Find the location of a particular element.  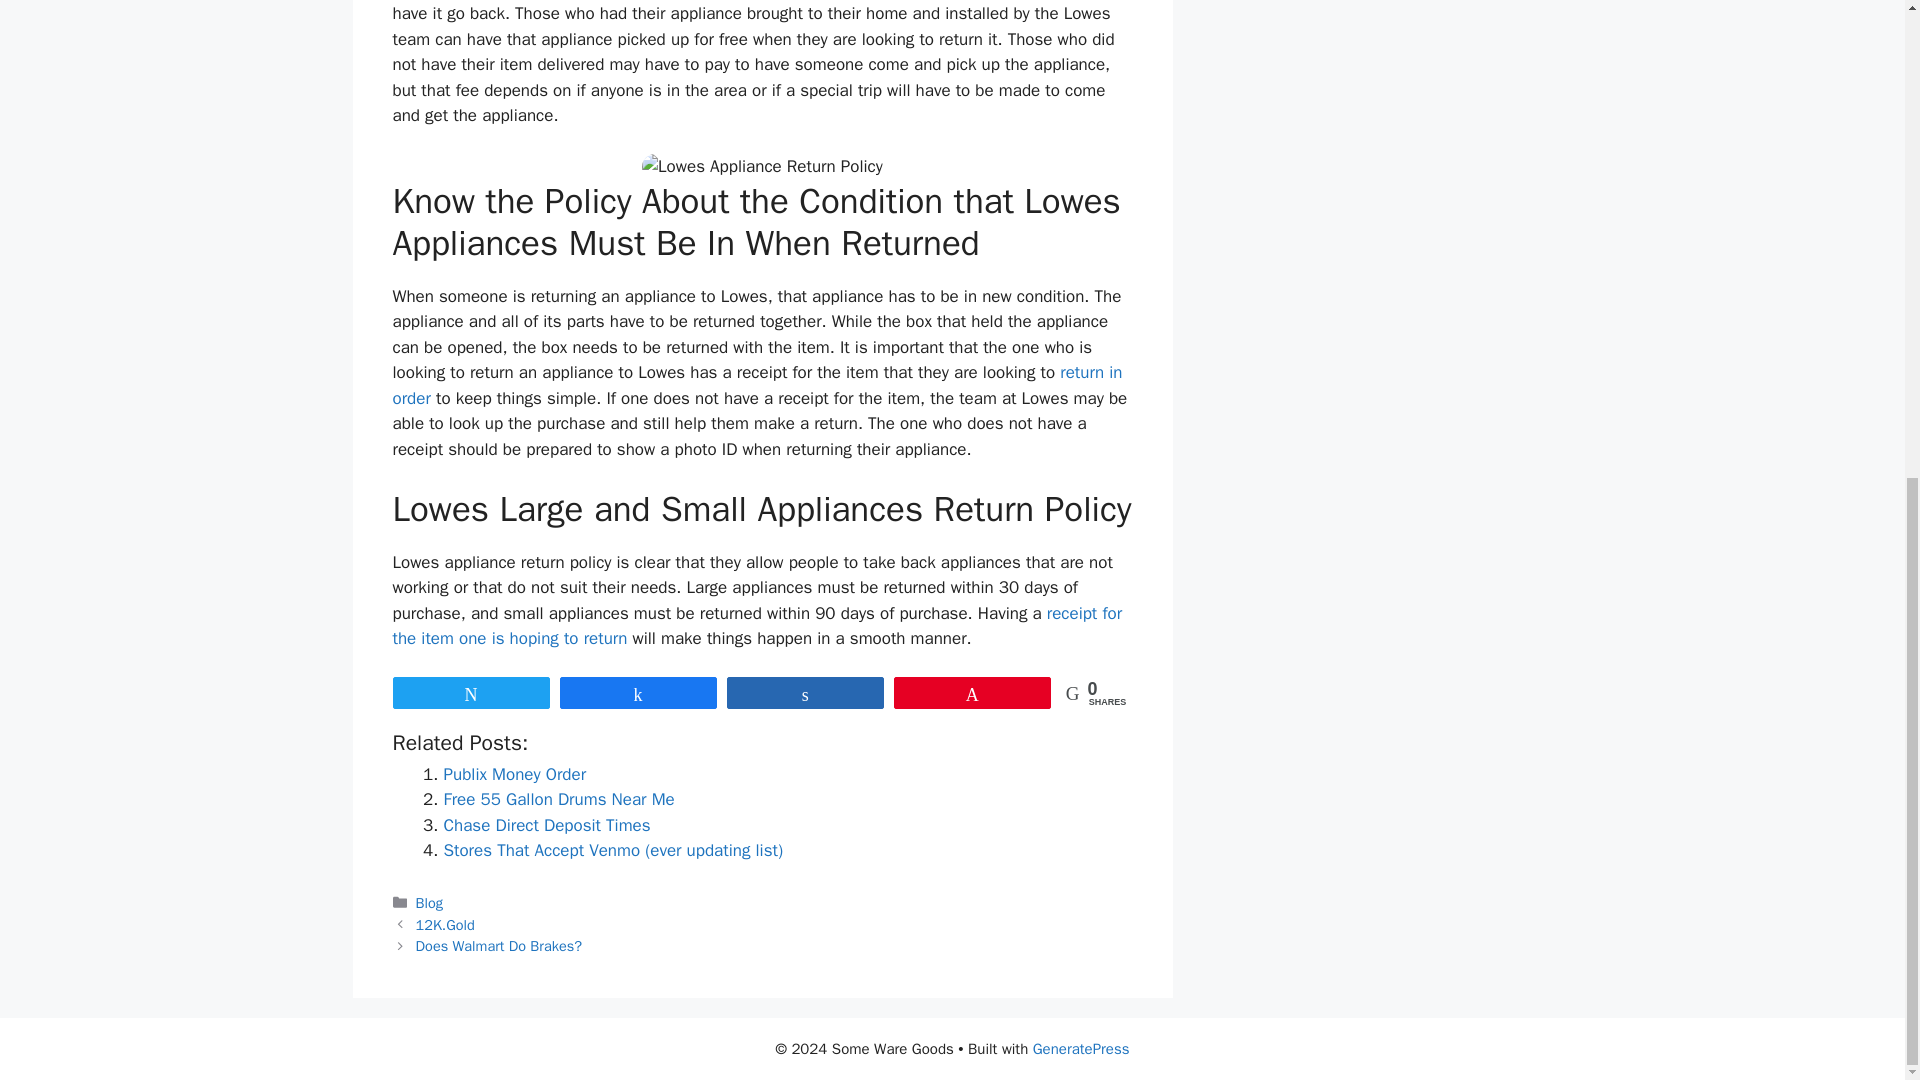

Does Walmart Do Brakes? is located at coordinates (498, 946).